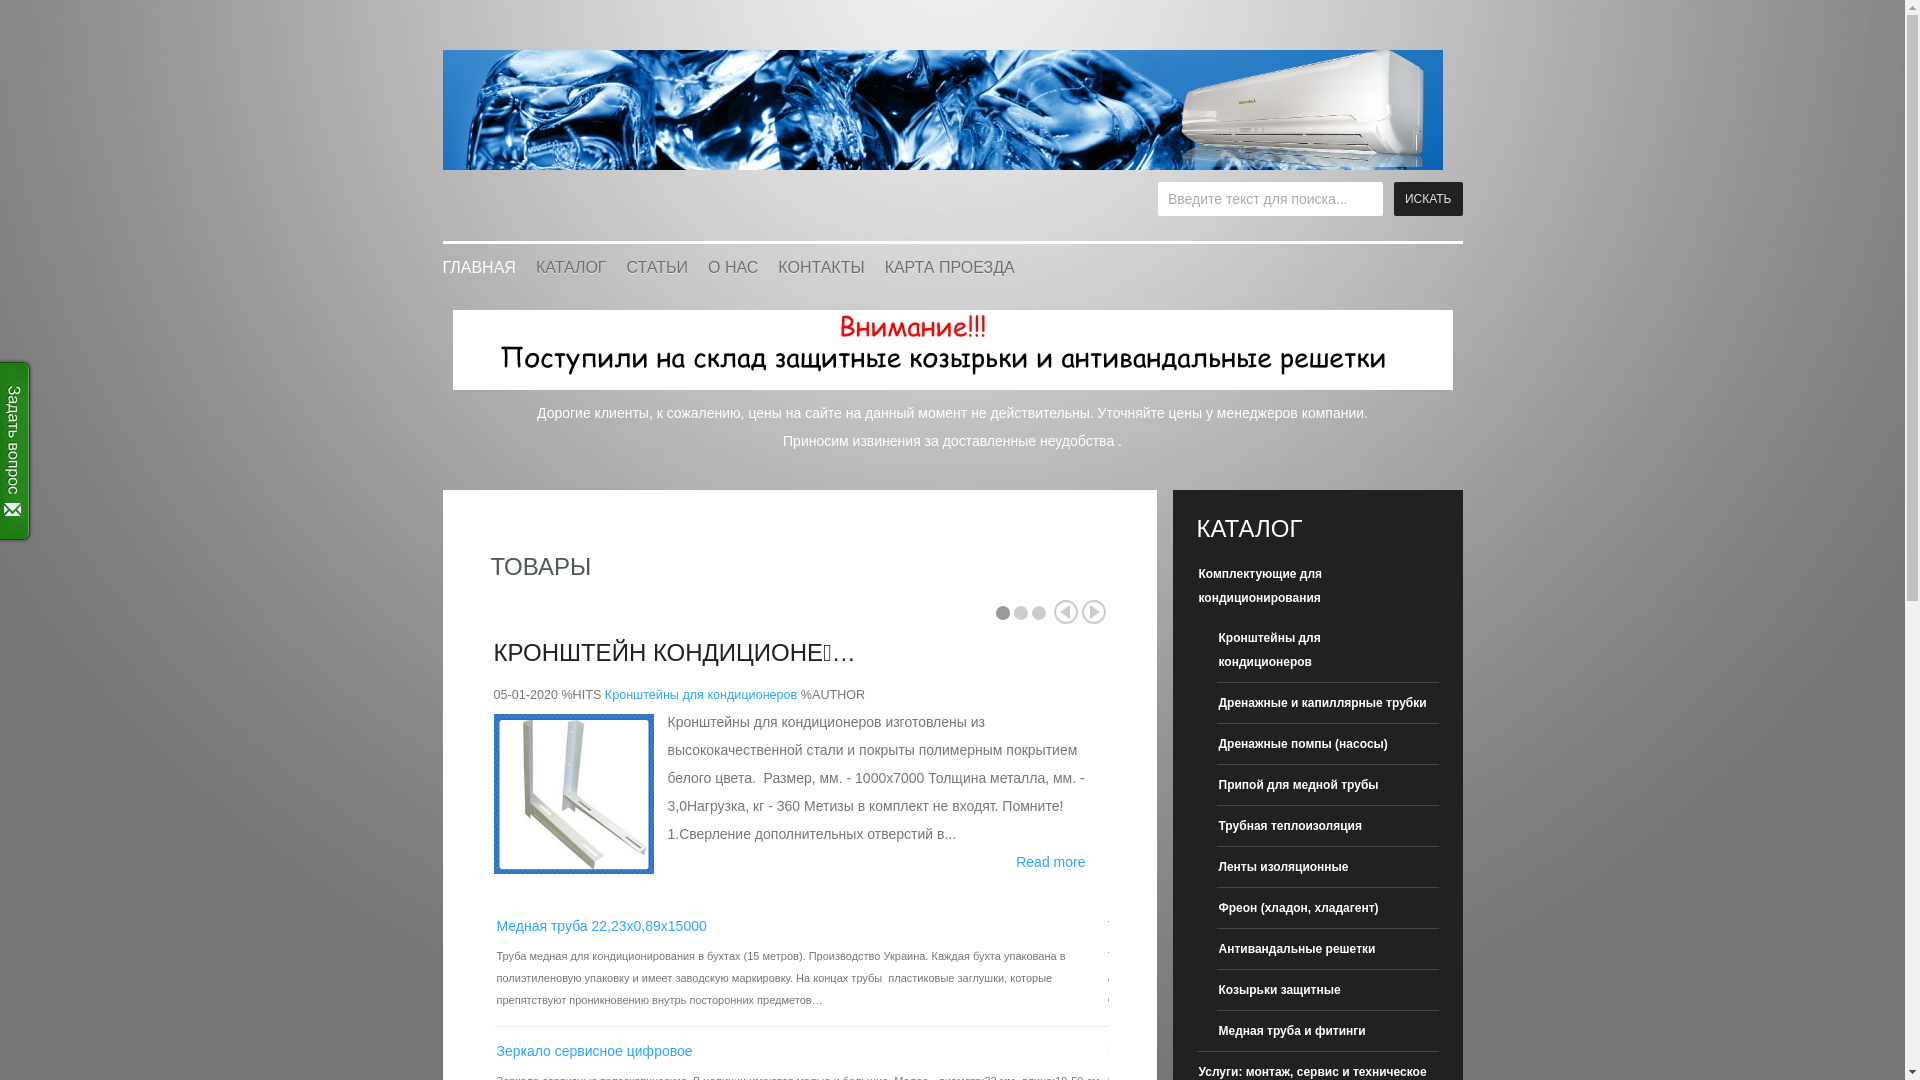  What do you see at coordinates (1039, 613) in the screenshot?
I see `3` at bounding box center [1039, 613].